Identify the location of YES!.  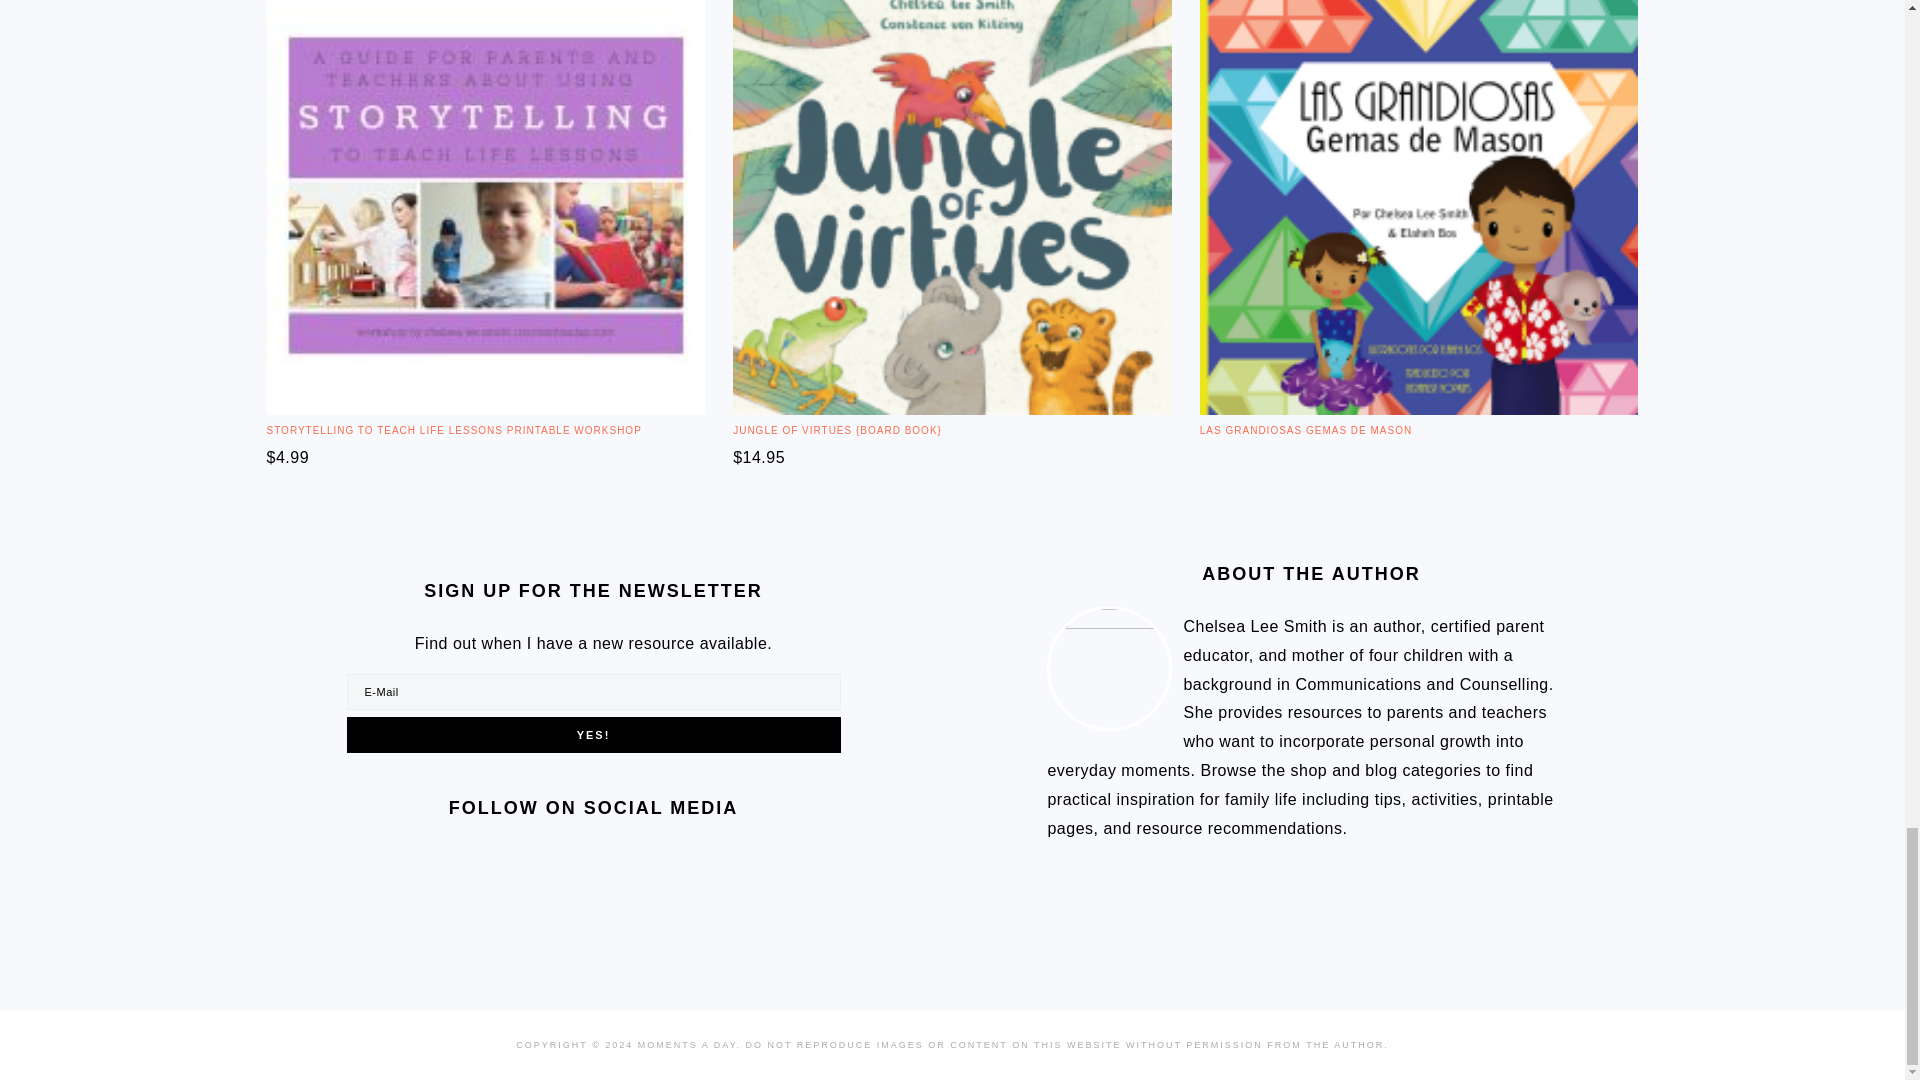
(592, 734).